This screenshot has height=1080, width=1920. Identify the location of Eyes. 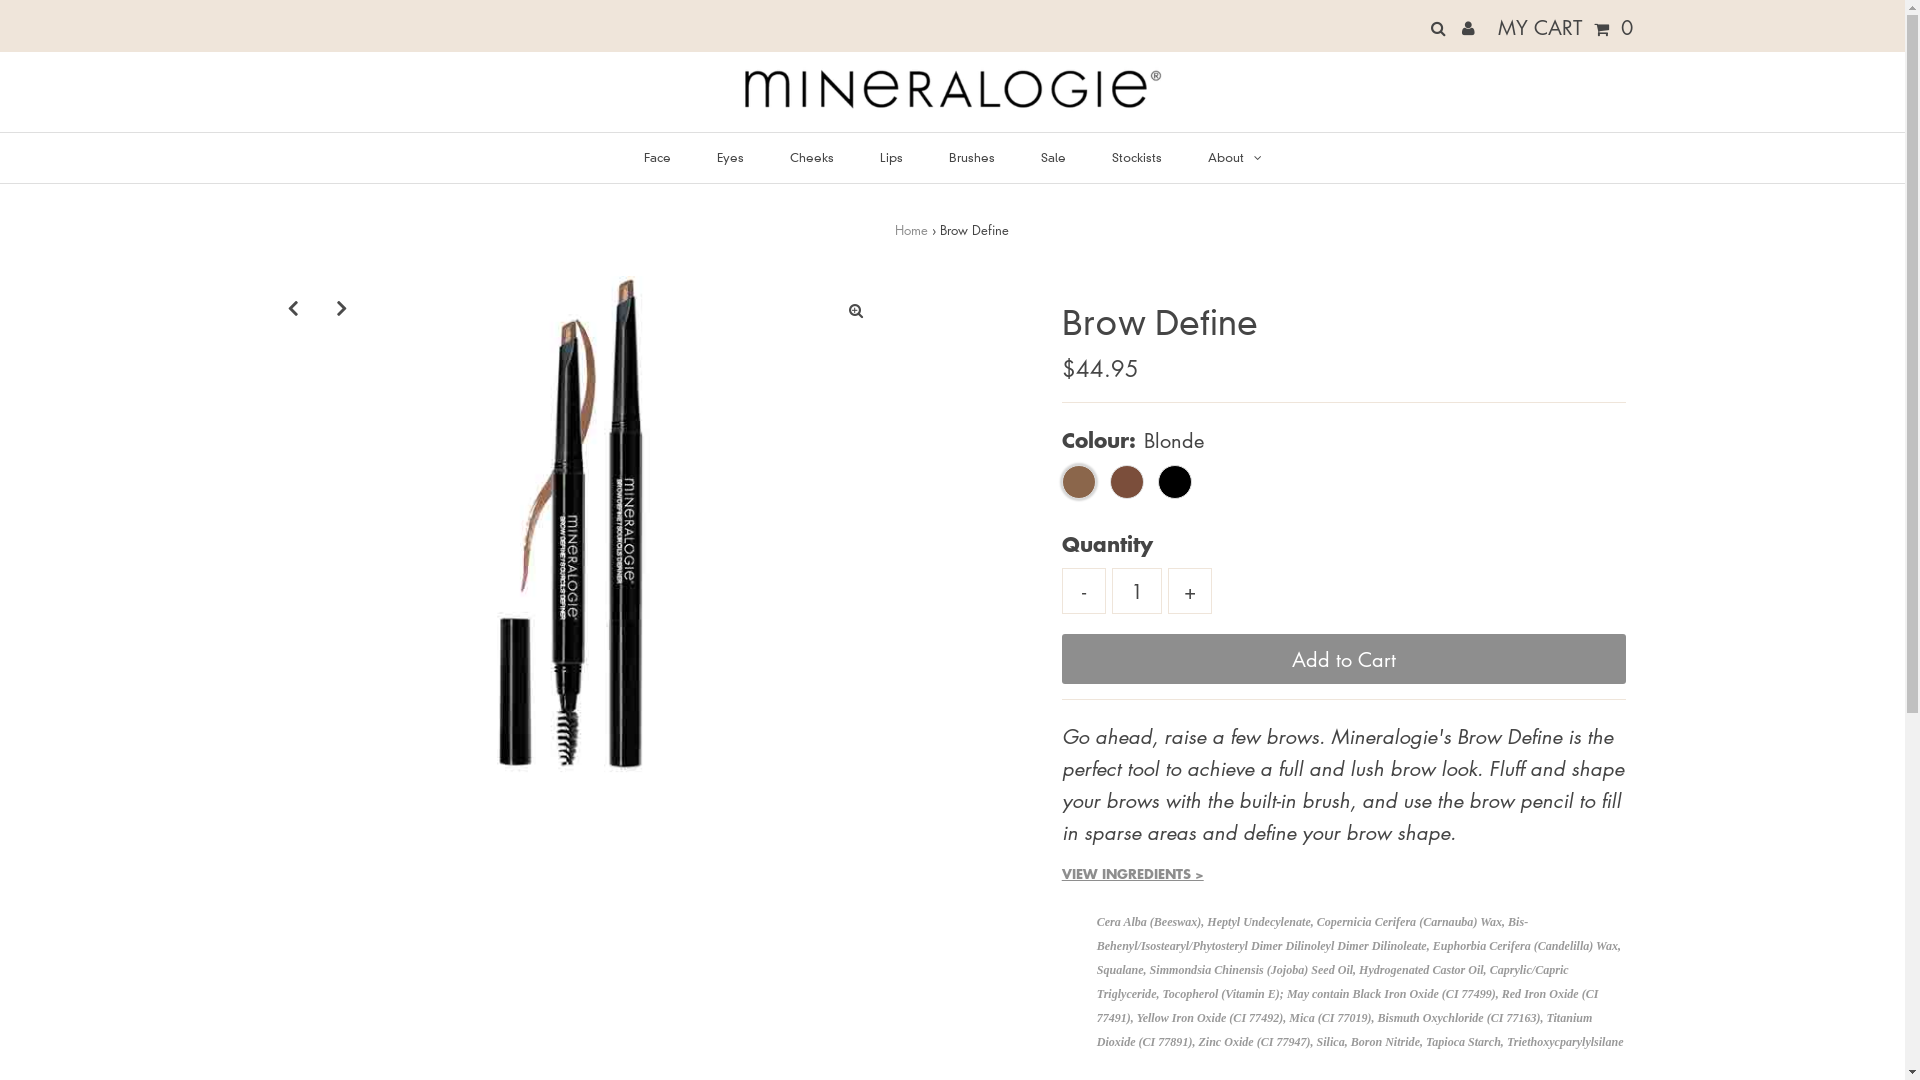
(730, 158).